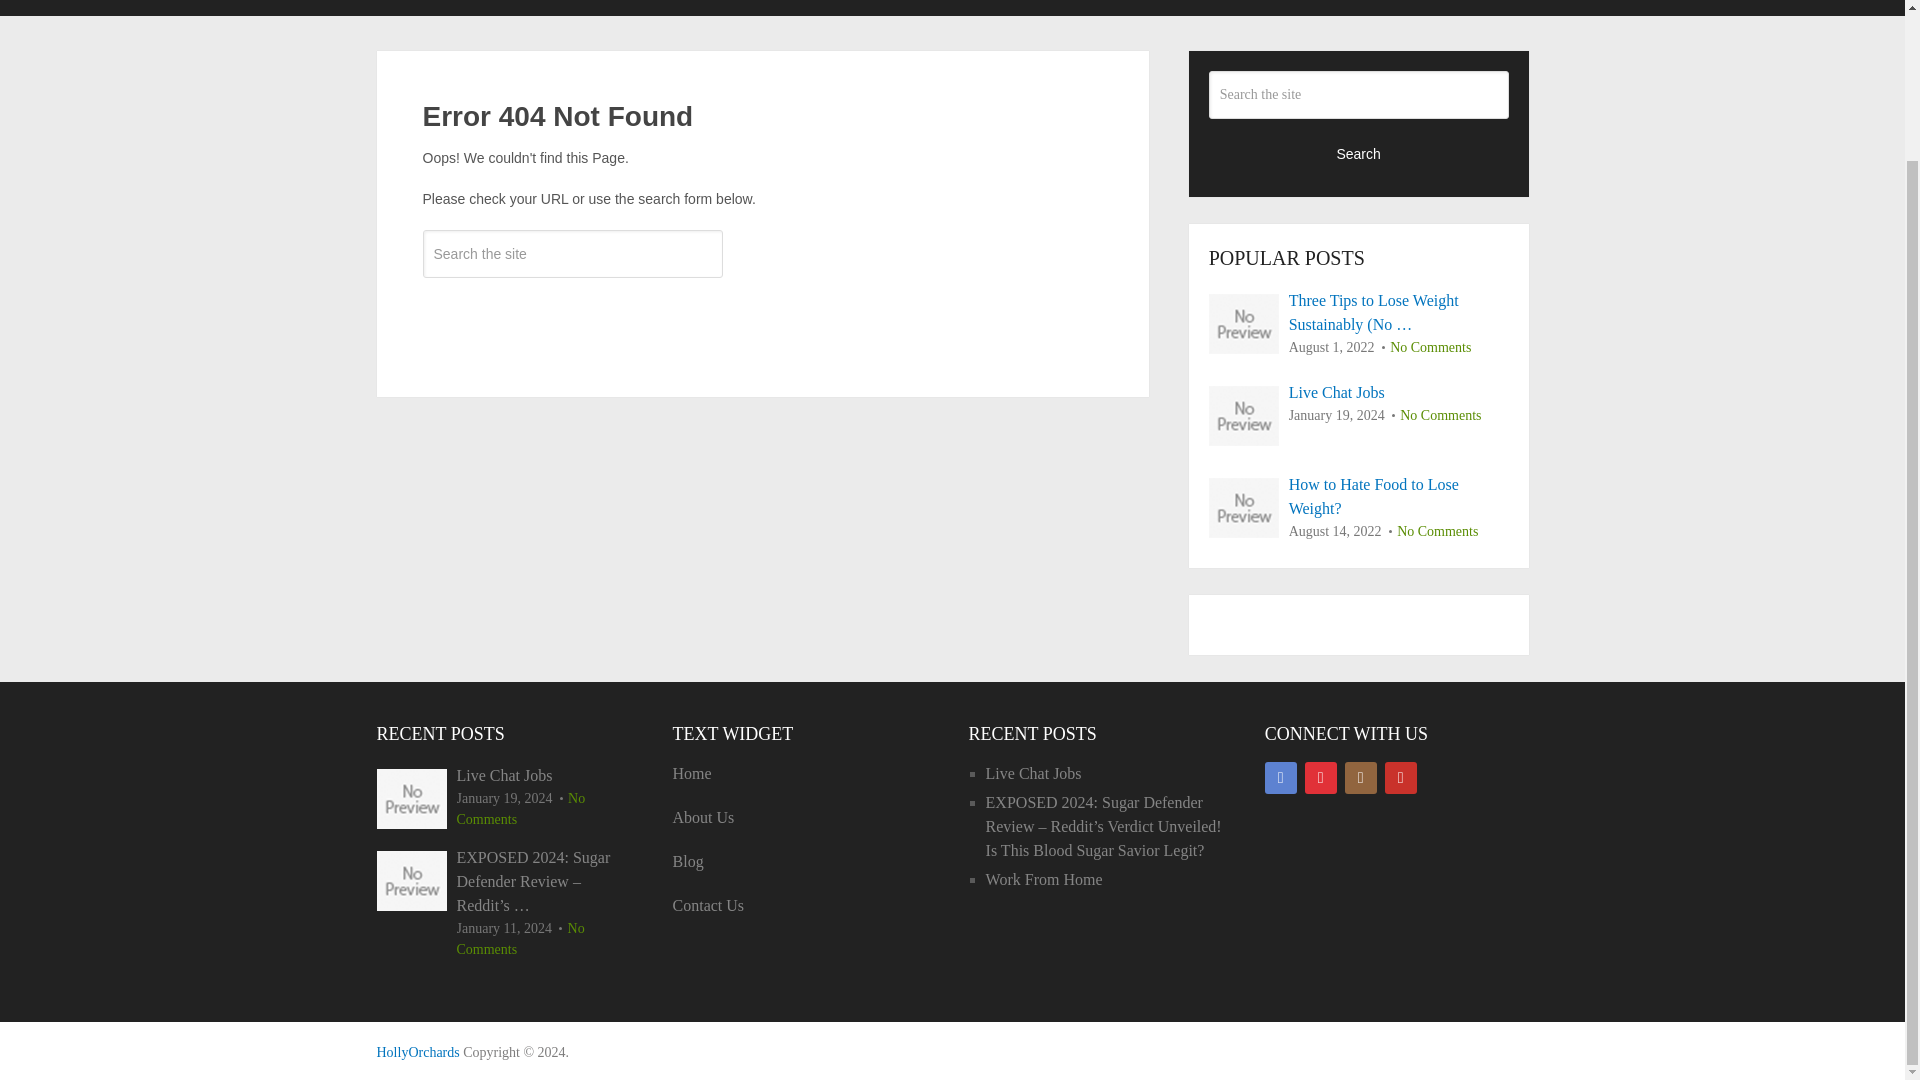 This screenshot has height=1080, width=1920. Describe the element at coordinates (1359, 496) in the screenshot. I see `How to Hate Food to Lose Weight?` at that location.